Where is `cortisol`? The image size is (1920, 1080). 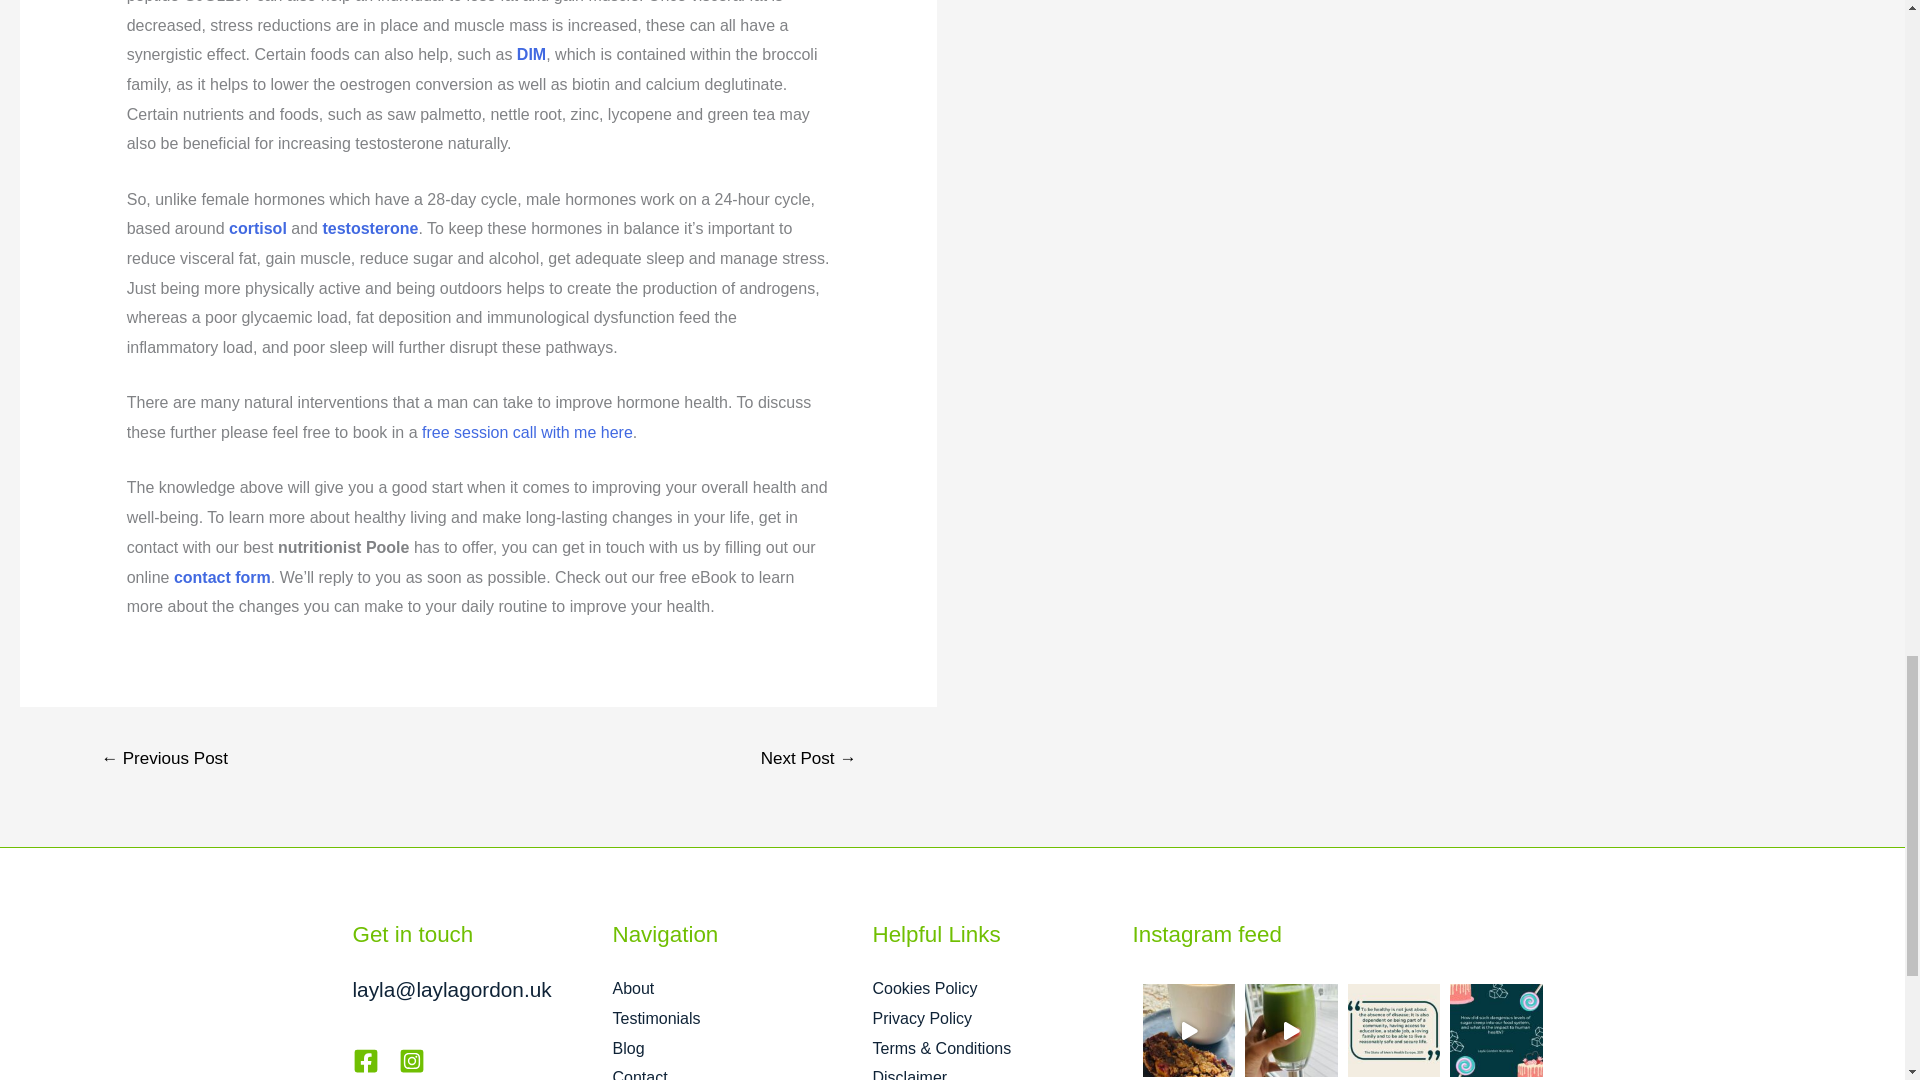
cortisol is located at coordinates (257, 228).